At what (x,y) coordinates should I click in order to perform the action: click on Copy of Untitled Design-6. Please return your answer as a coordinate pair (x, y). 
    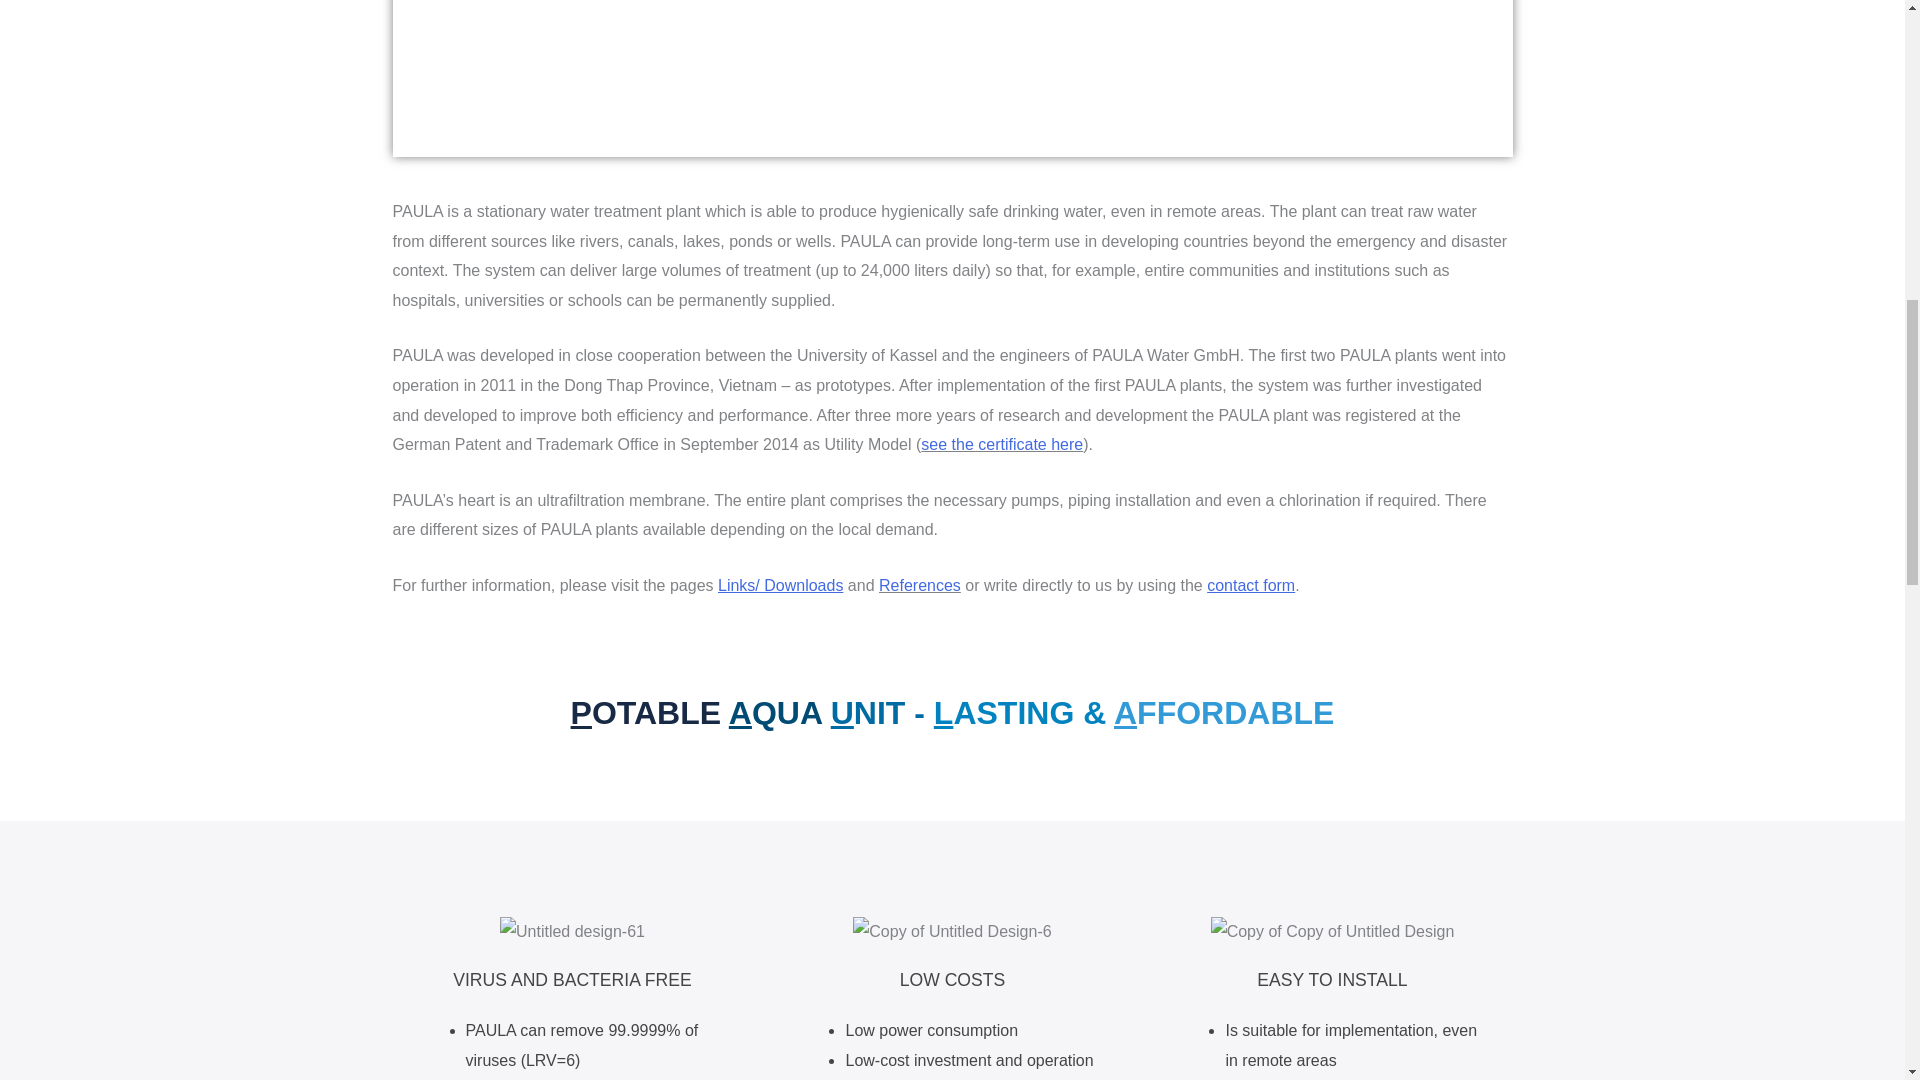
    Looking at the image, I should click on (951, 932).